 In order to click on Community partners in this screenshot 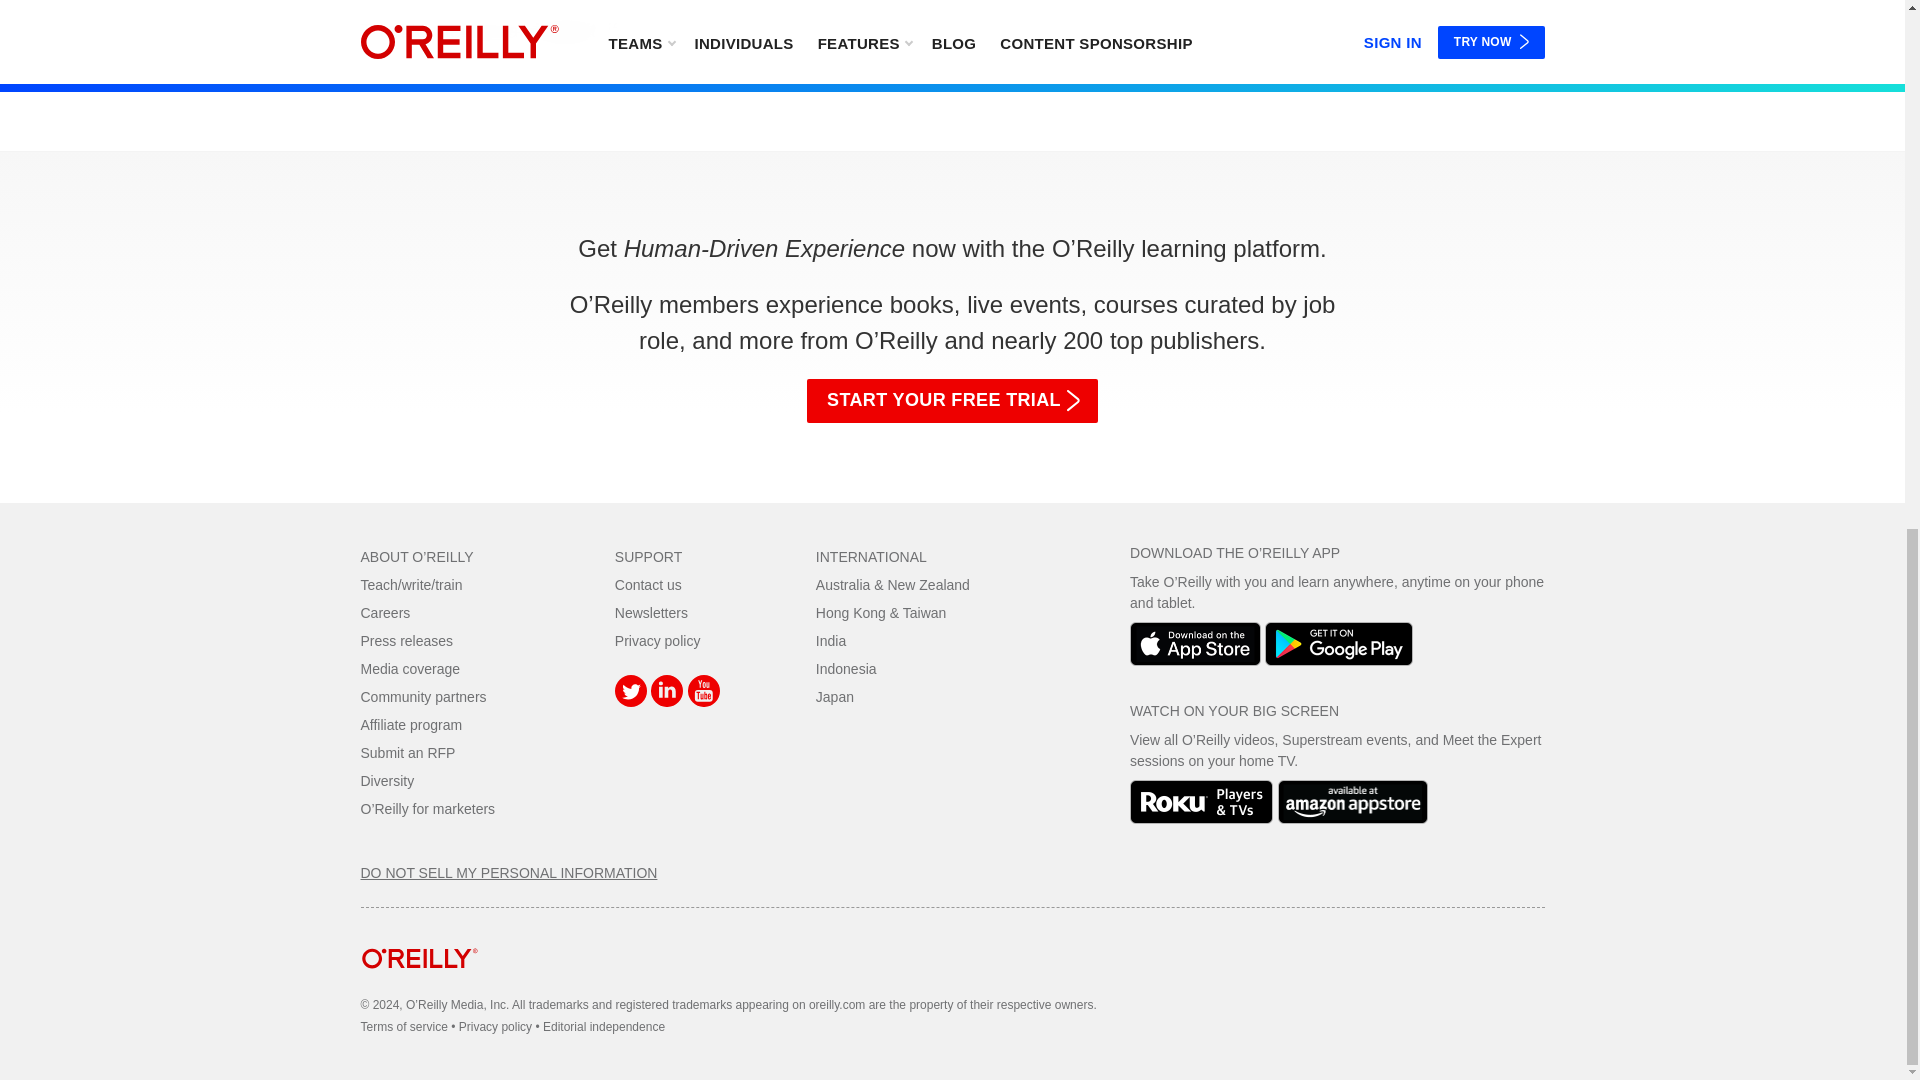, I will do `click(422, 697)`.